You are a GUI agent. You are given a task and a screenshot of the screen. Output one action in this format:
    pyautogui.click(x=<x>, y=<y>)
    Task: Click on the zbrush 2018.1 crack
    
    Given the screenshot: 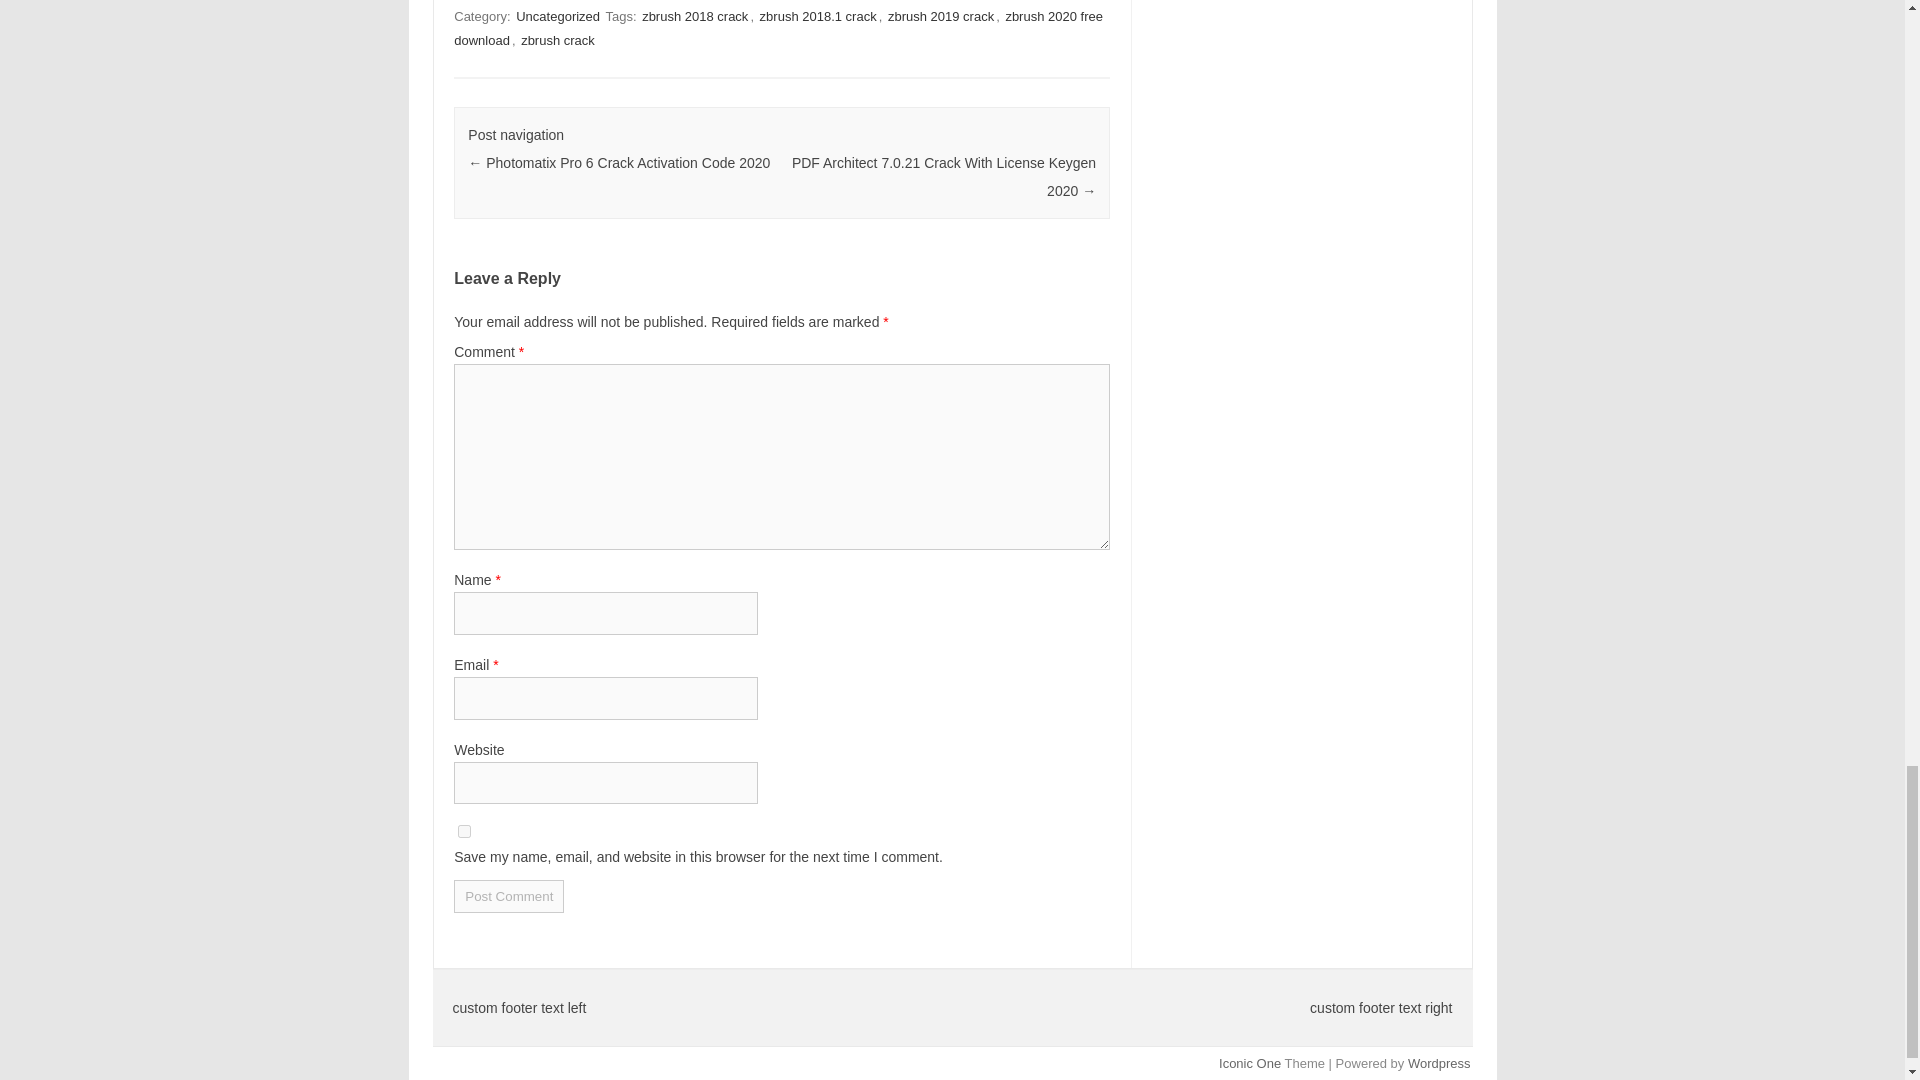 What is the action you would take?
    pyautogui.click(x=818, y=16)
    